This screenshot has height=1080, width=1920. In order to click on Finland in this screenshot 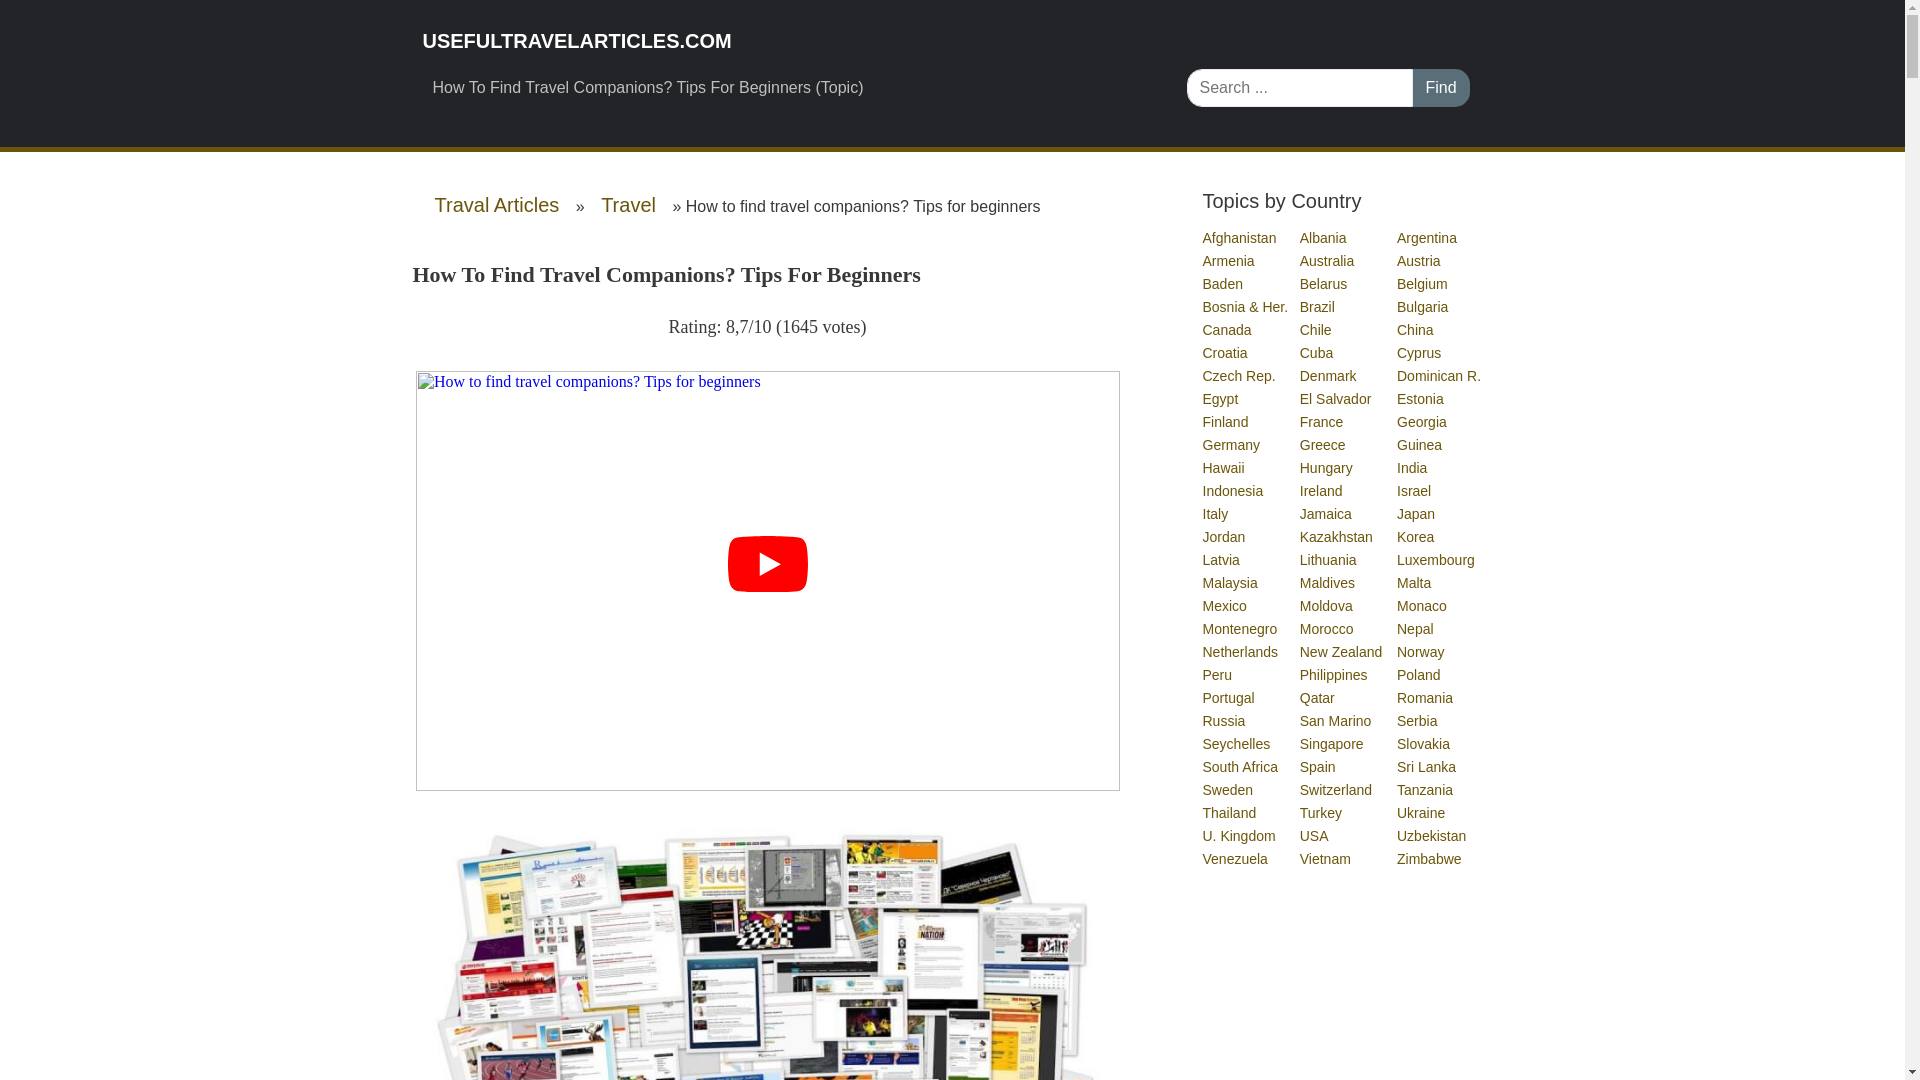, I will do `click(1225, 421)`.